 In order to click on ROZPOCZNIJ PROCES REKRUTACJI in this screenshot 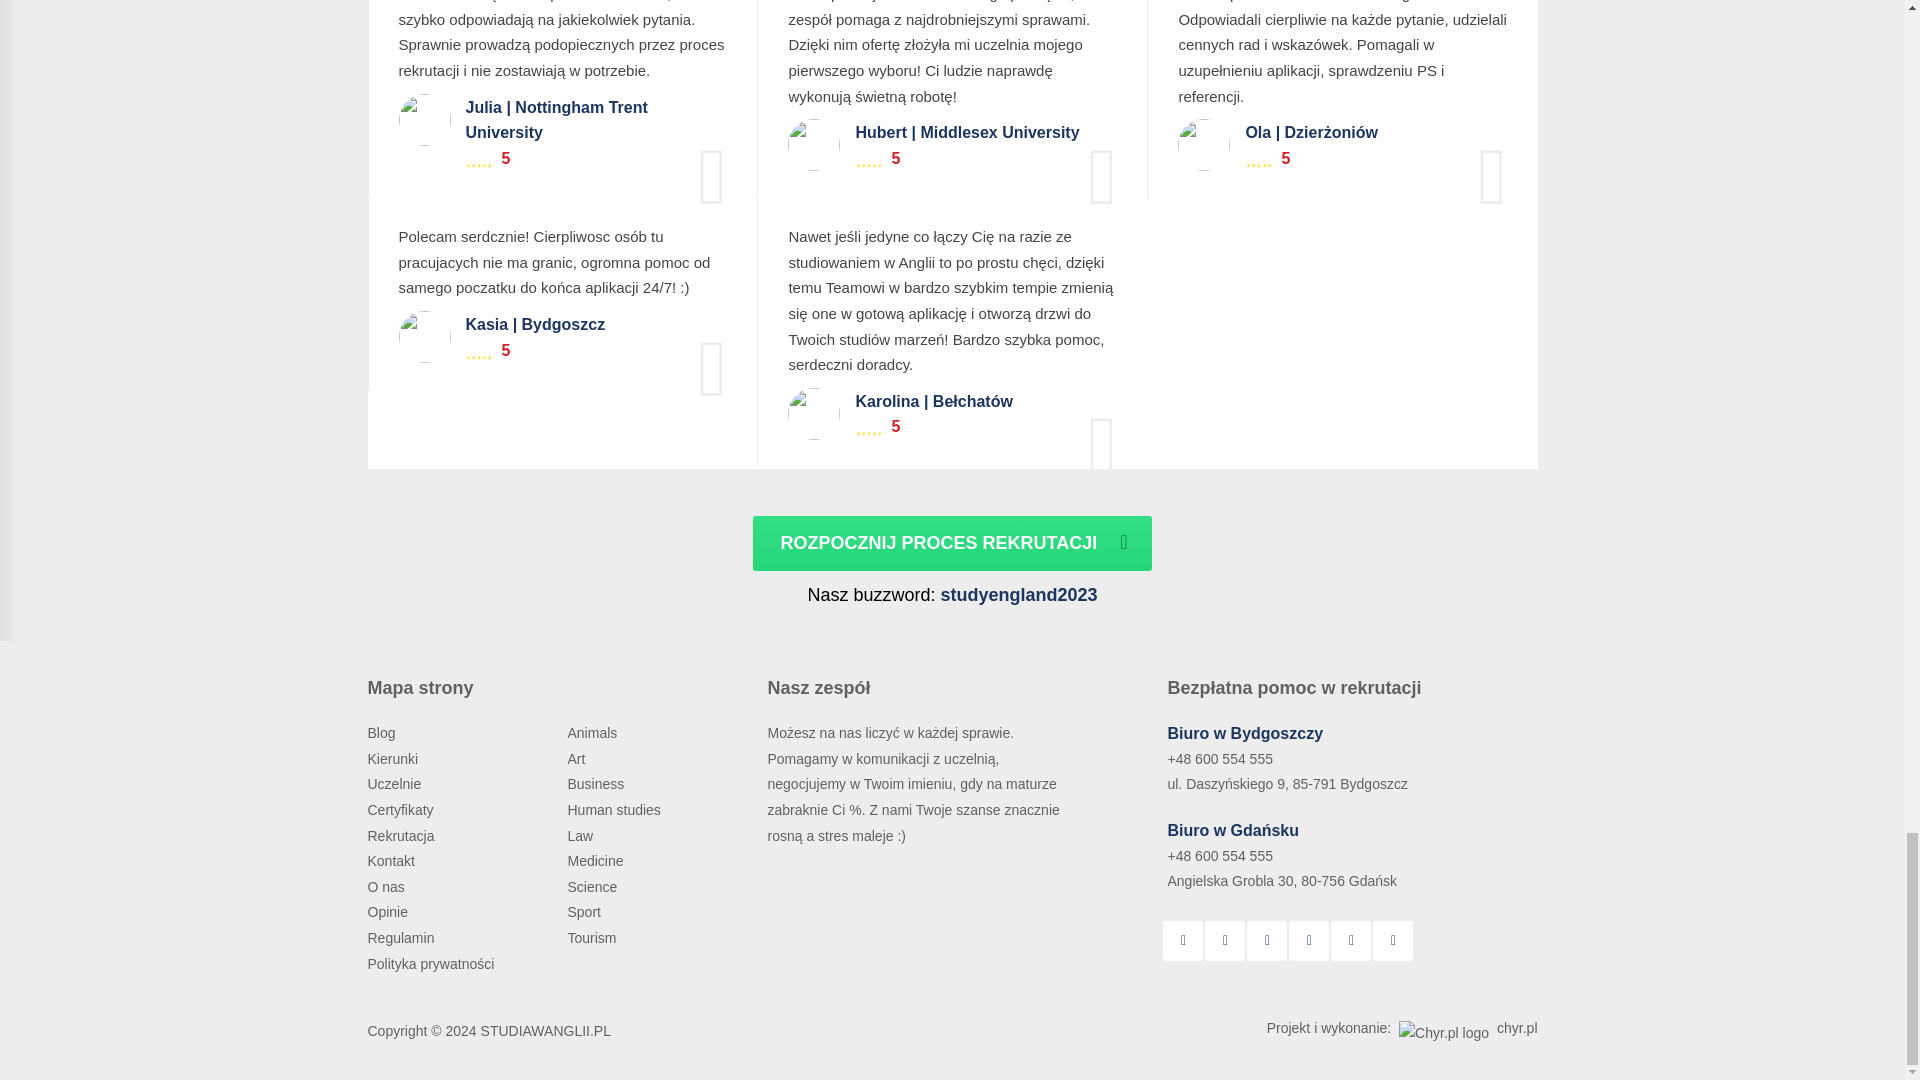, I will do `click(951, 544)`.